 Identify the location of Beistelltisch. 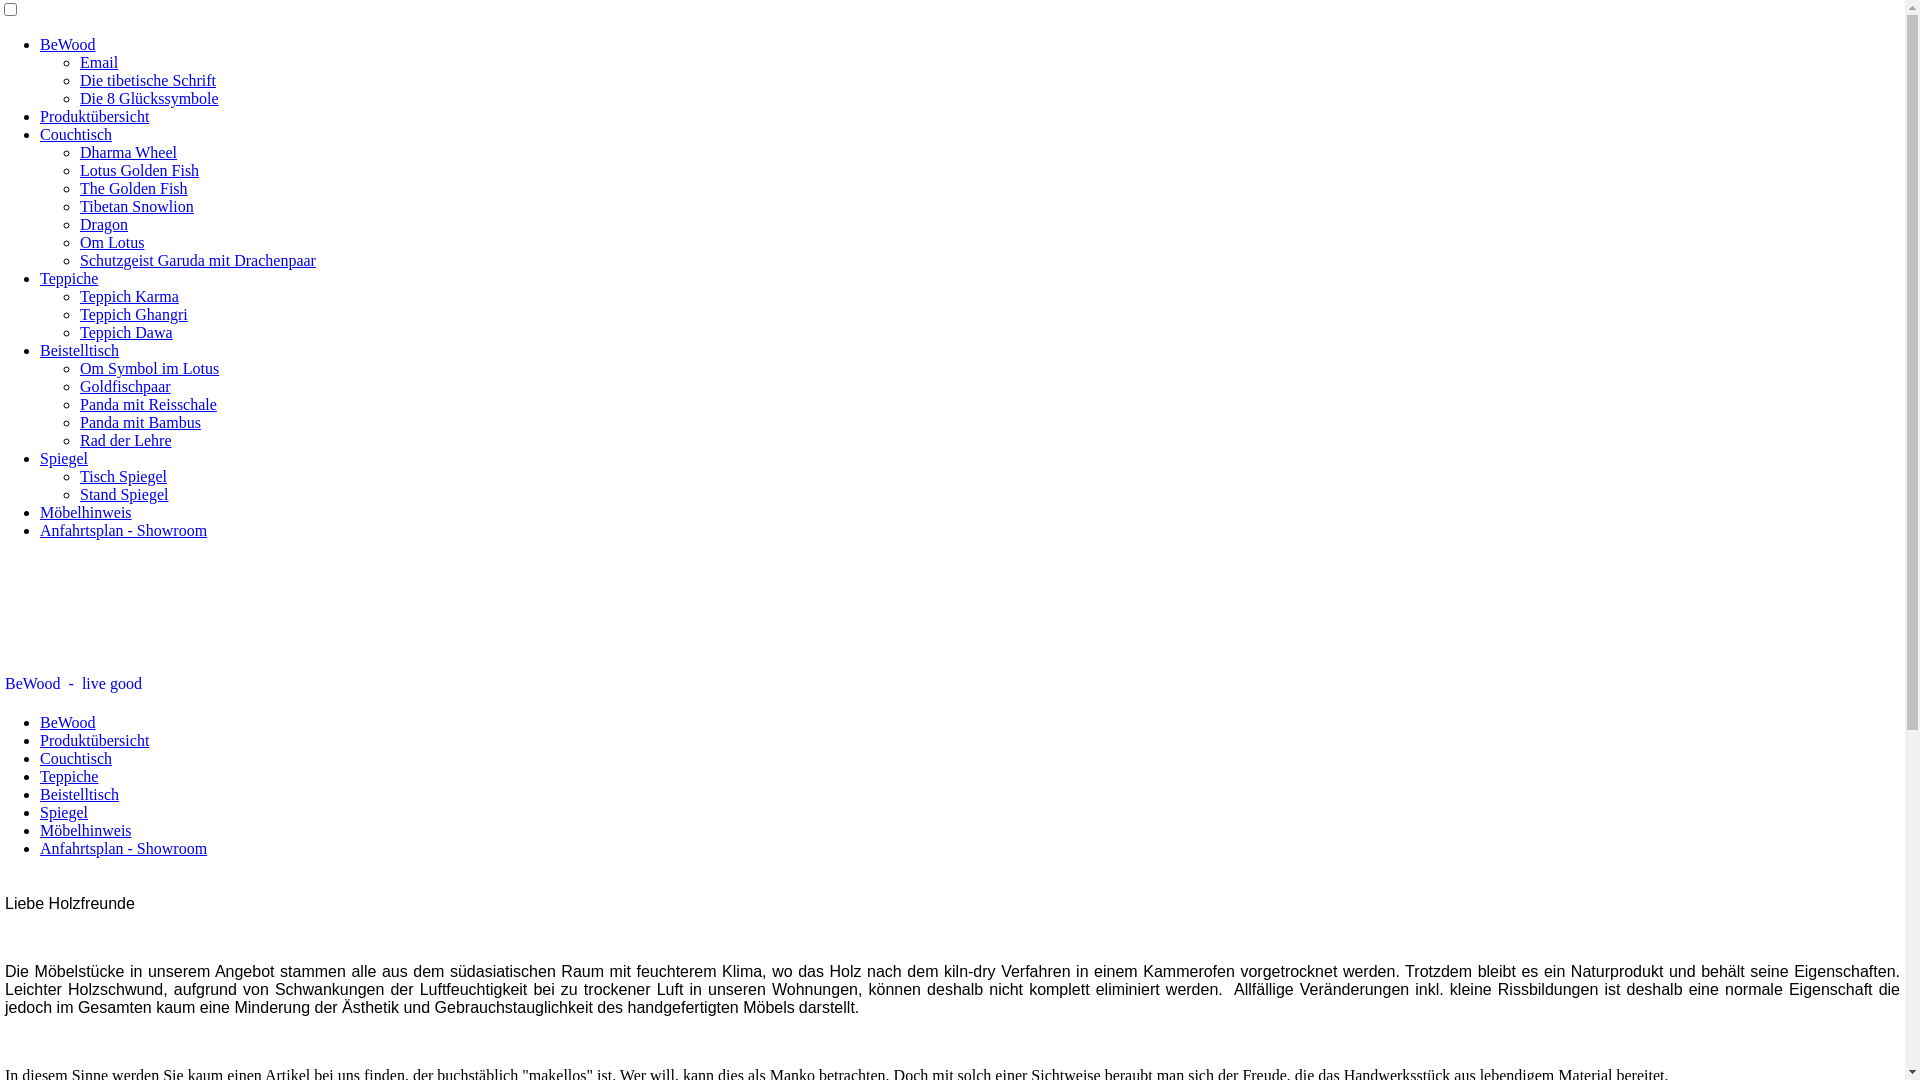
(80, 350).